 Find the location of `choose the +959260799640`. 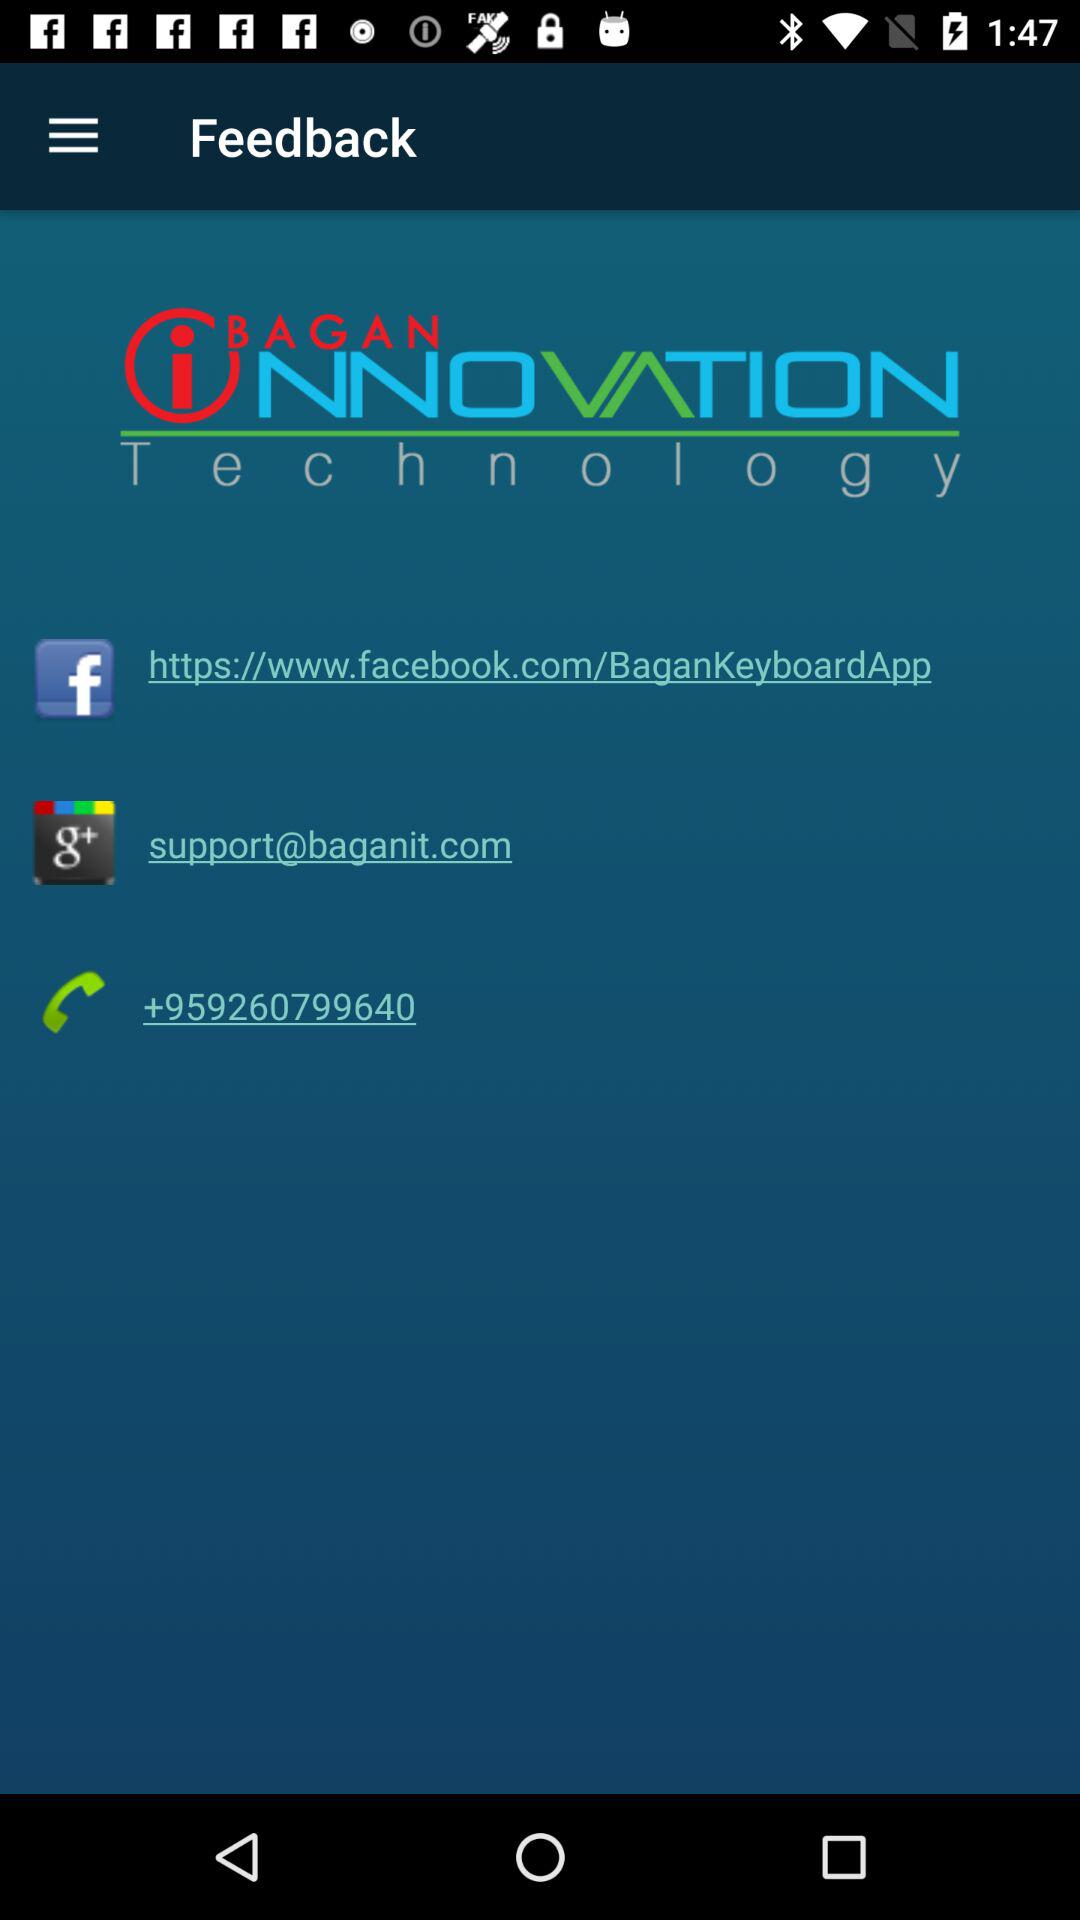

choose the +959260799640 is located at coordinates (280, 1006).